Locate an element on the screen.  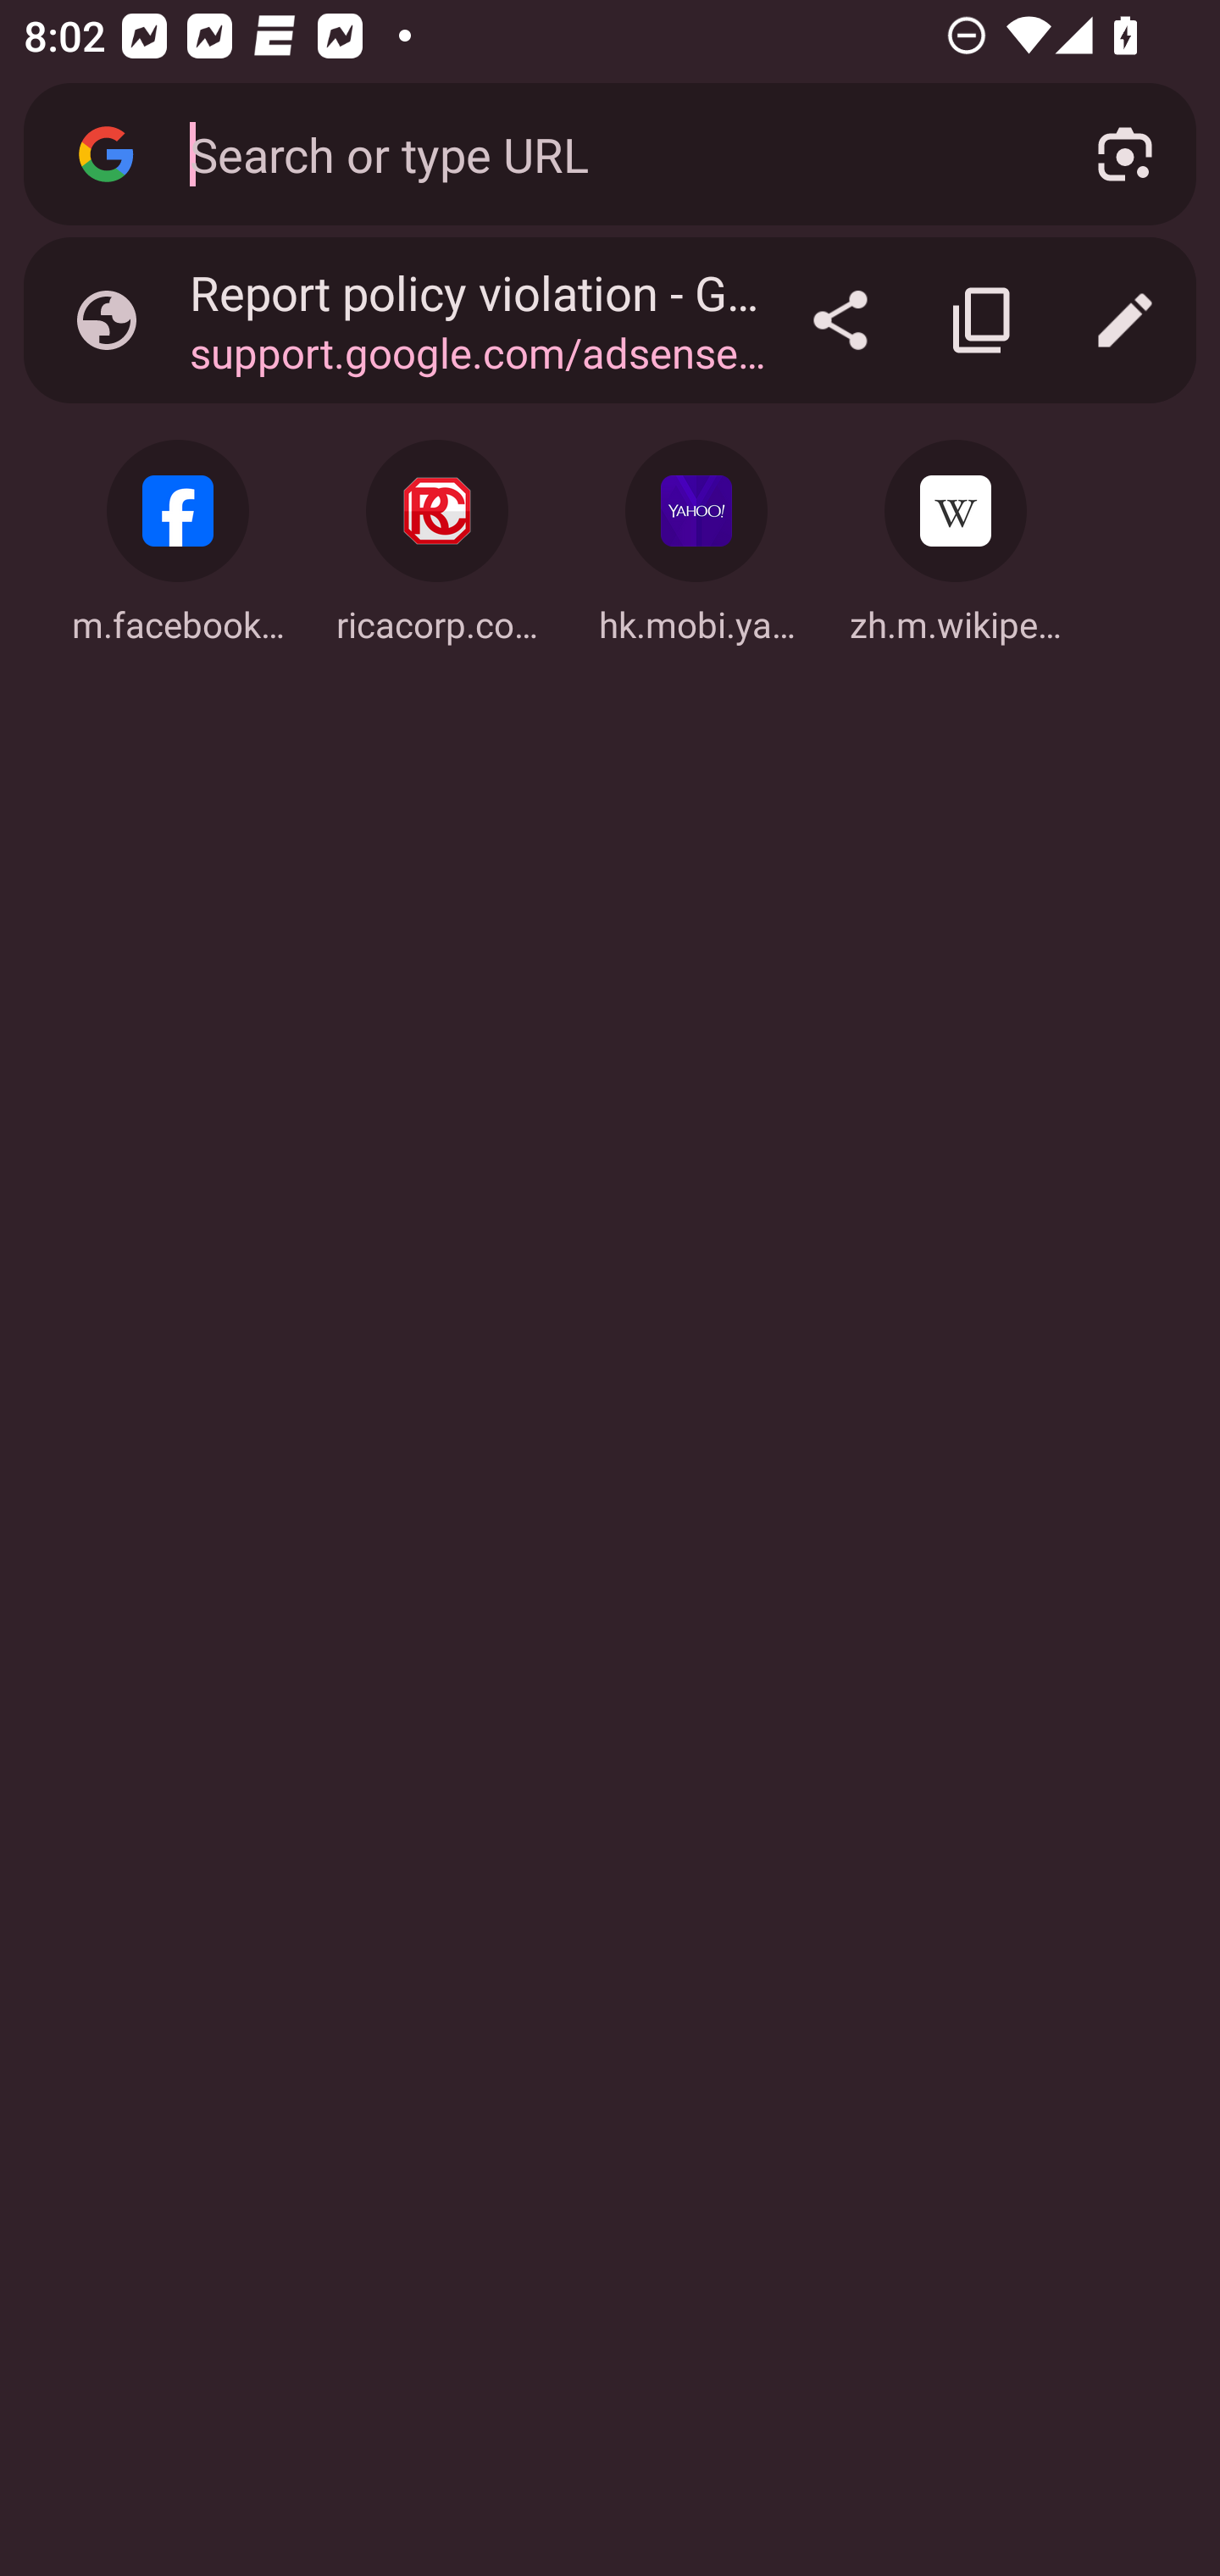
Copy link is located at coordinates (983, 320).